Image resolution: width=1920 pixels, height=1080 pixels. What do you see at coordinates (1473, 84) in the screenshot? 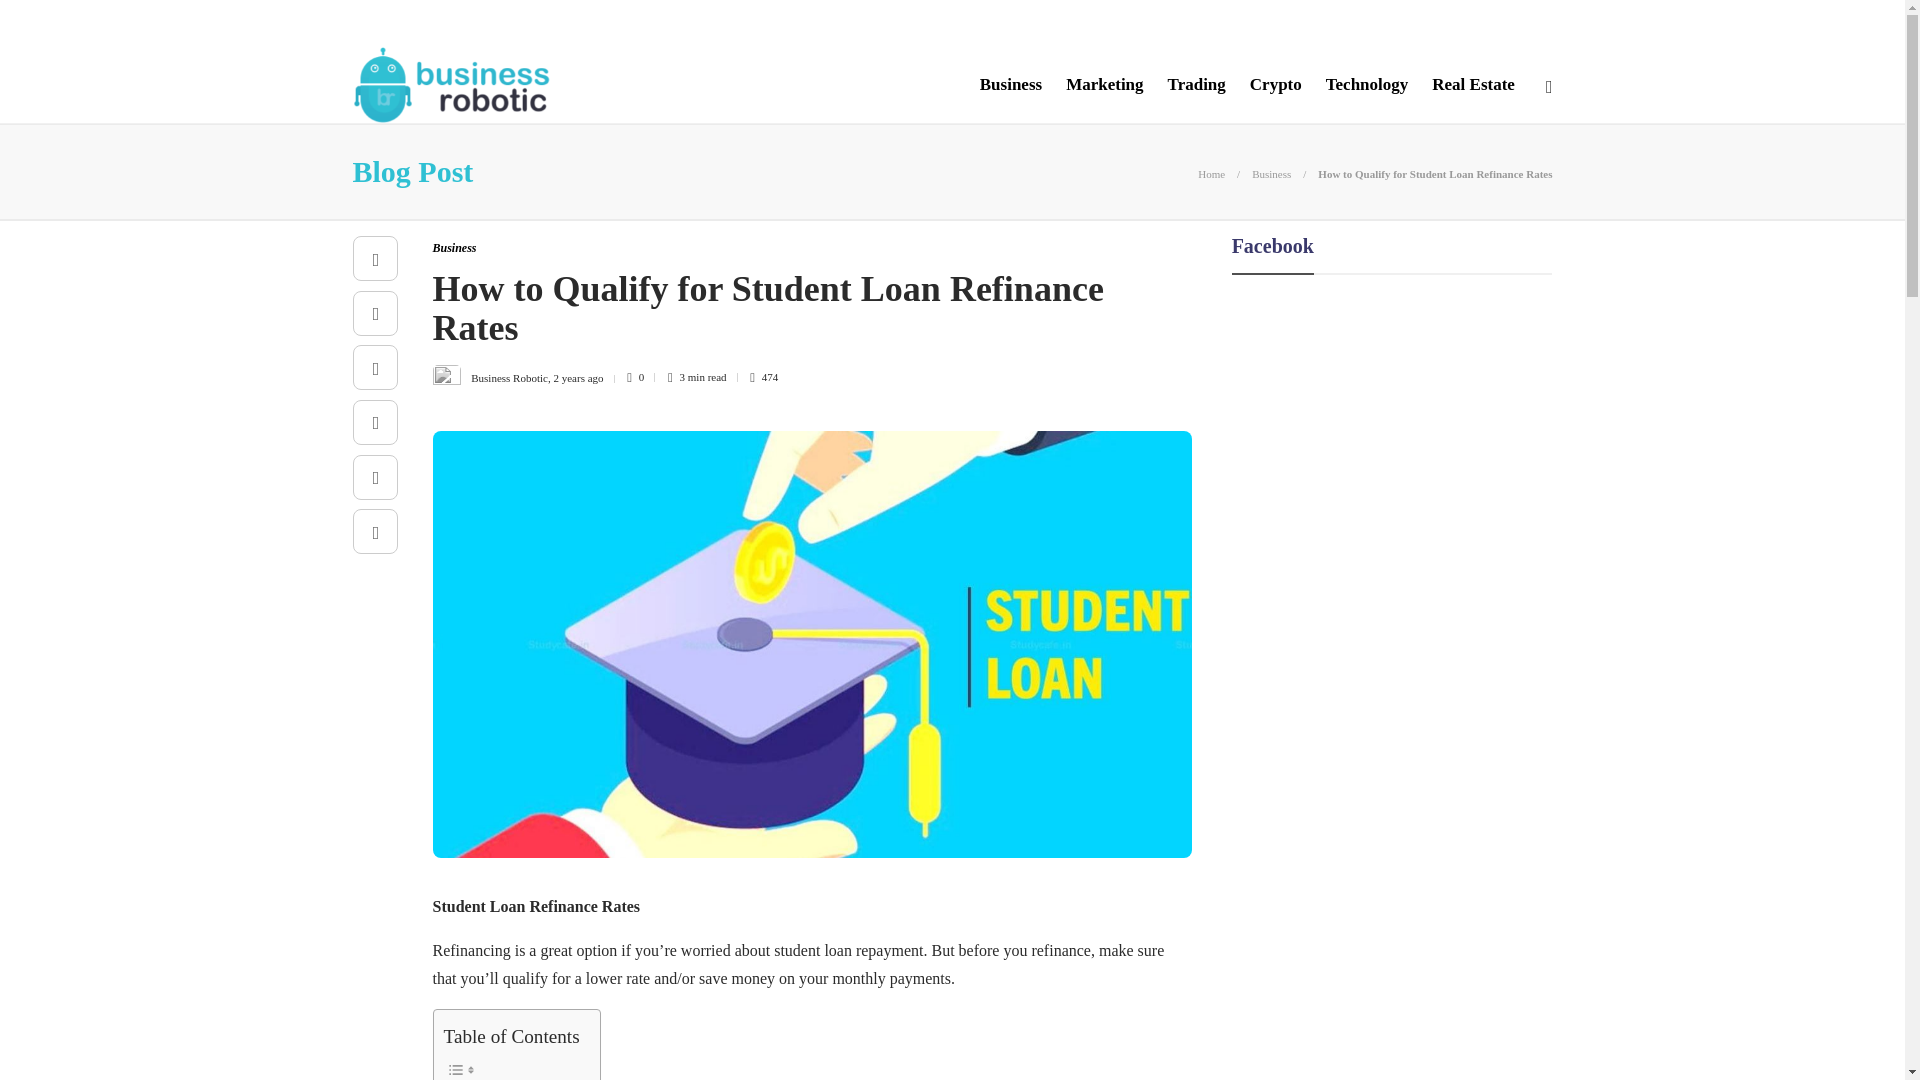
I see `Real Estate` at bounding box center [1473, 84].